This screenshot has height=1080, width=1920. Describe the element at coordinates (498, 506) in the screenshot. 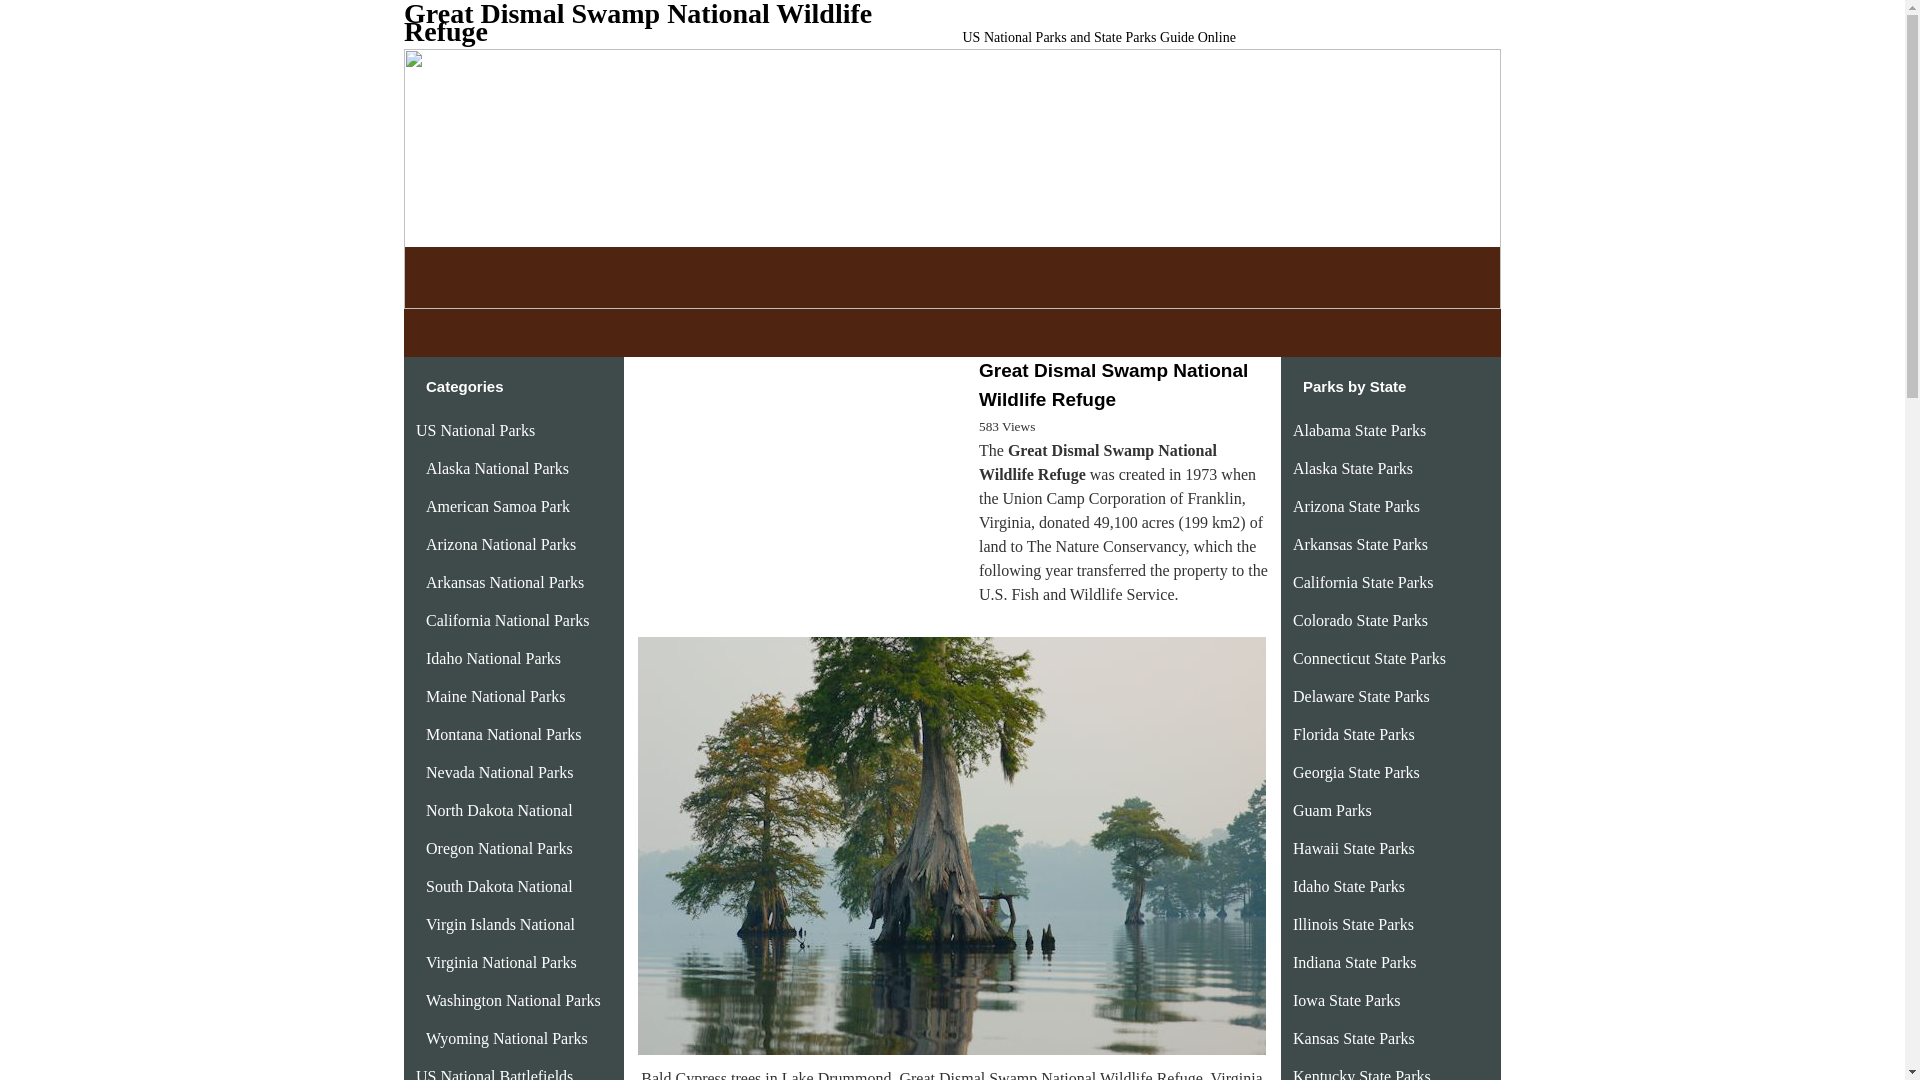

I see `American Samoa Park` at that location.